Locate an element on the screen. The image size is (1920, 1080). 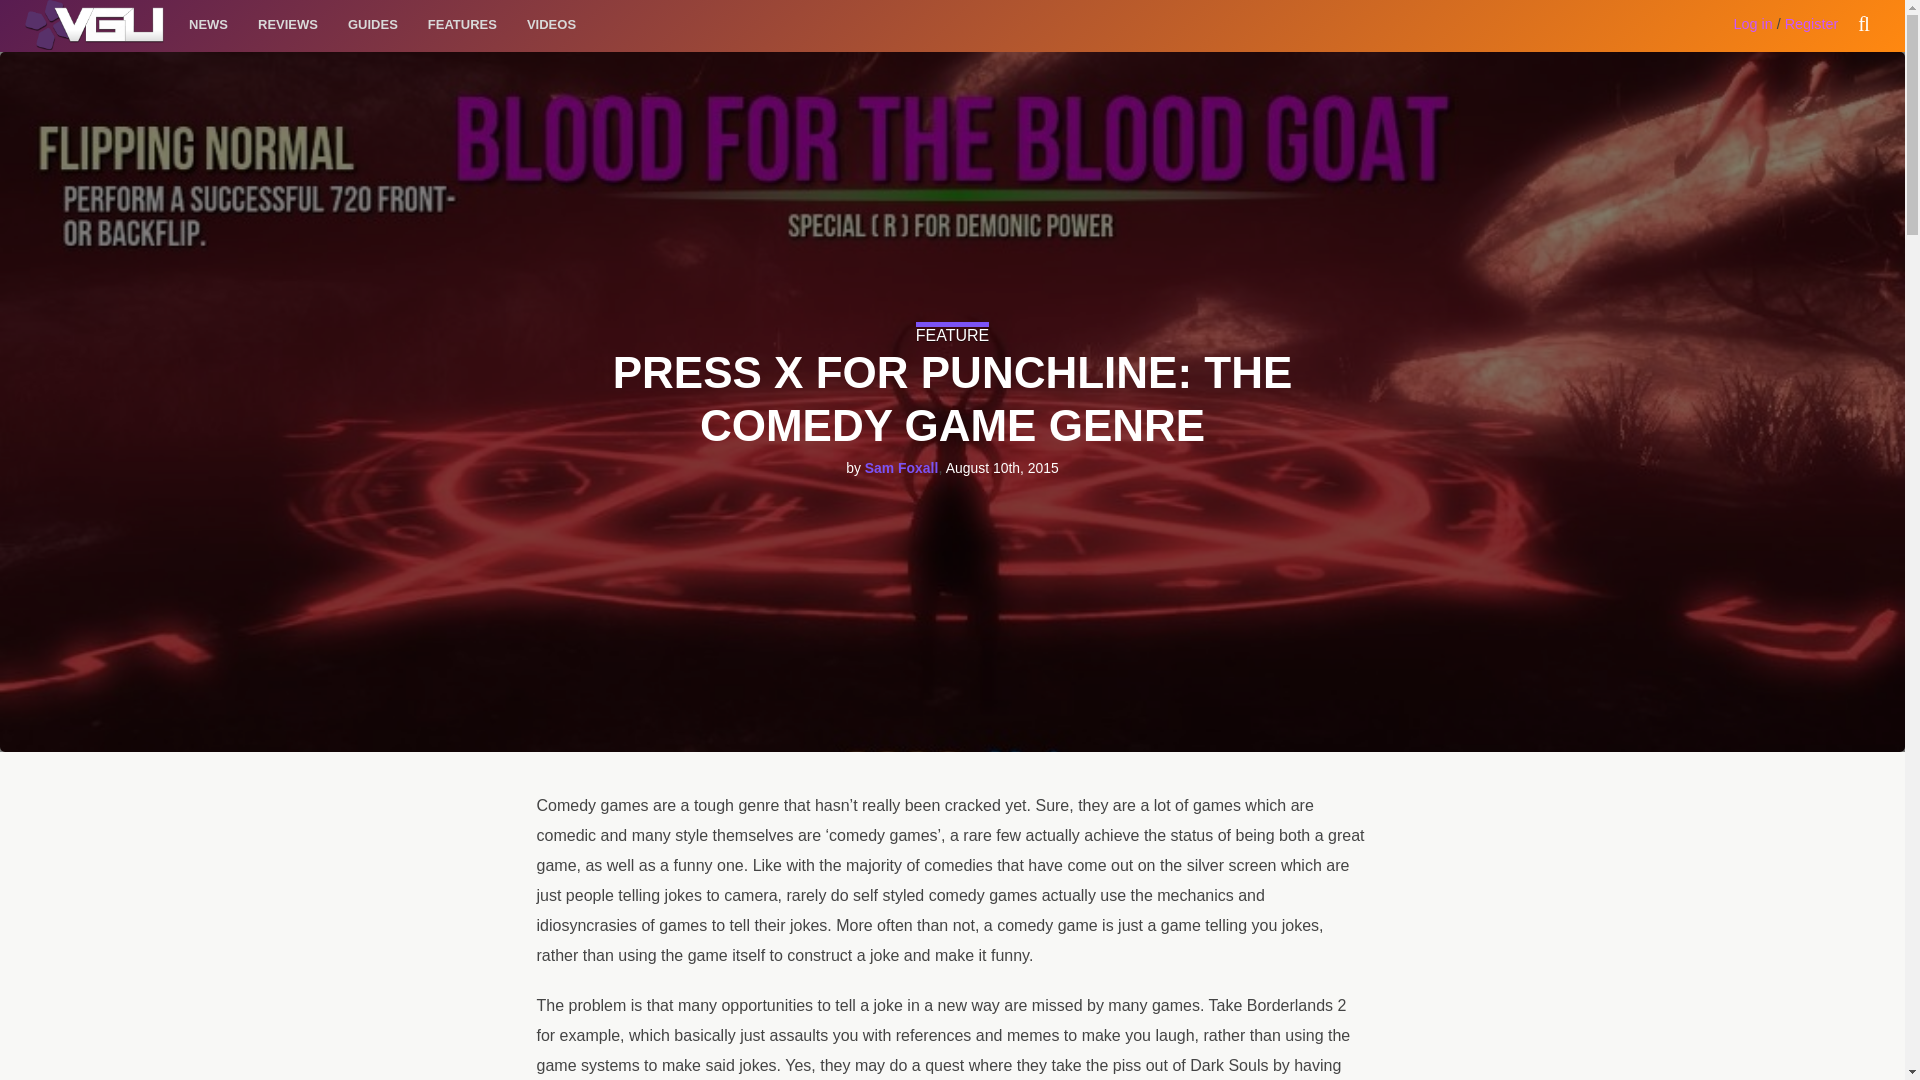
Log in is located at coordinates (1752, 24).